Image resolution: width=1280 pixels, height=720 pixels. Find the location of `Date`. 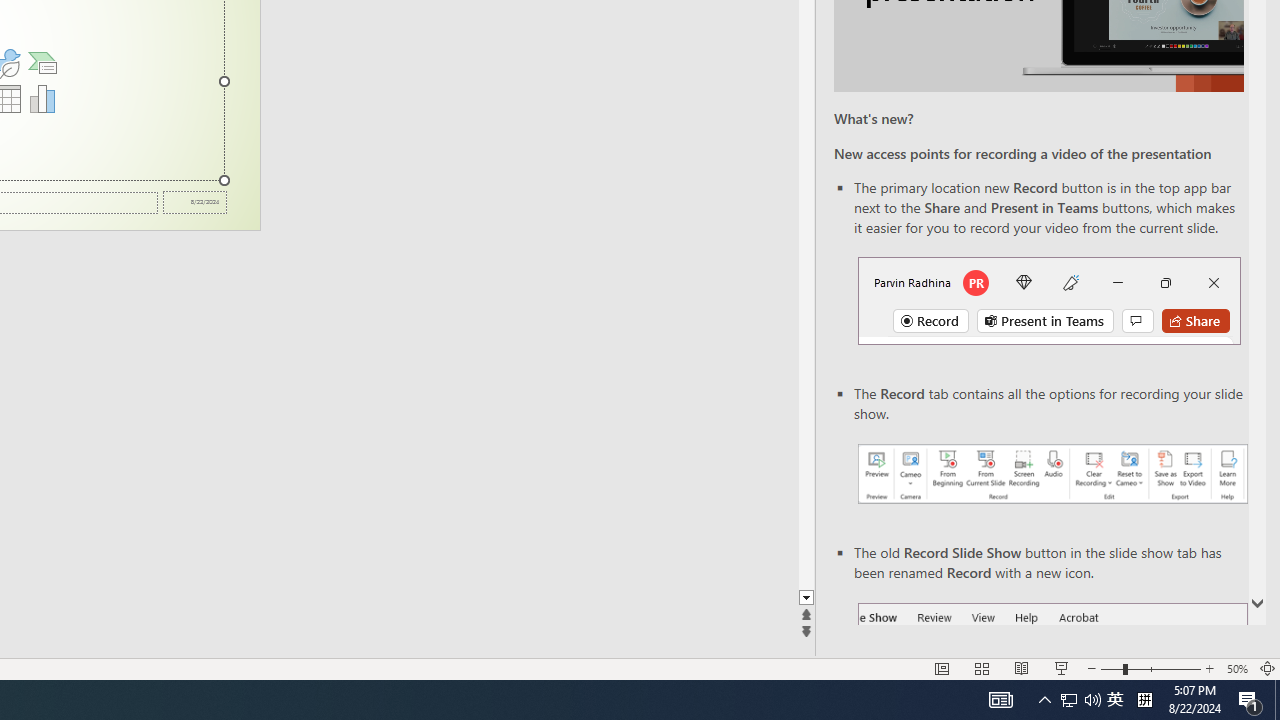

Date is located at coordinates (194, 202).